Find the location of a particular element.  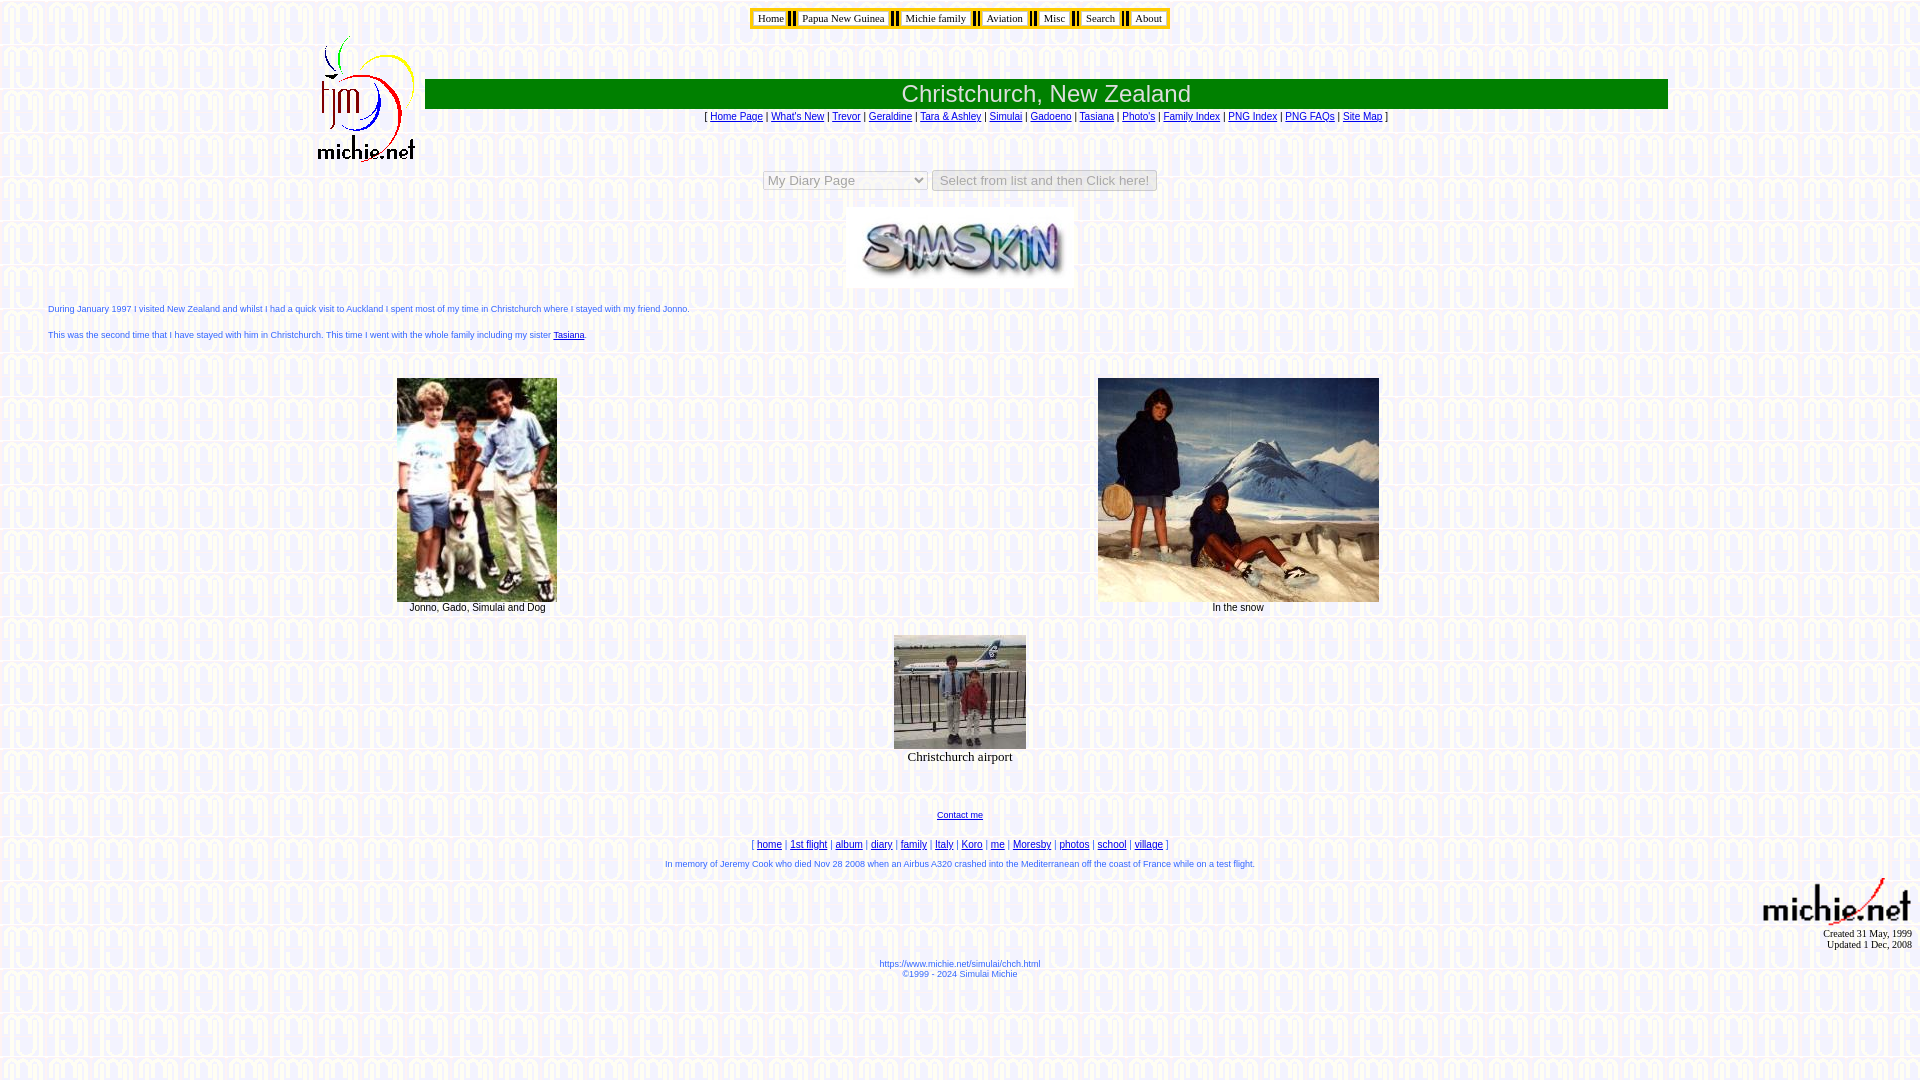

Photo's is located at coordinates (1138, 116).